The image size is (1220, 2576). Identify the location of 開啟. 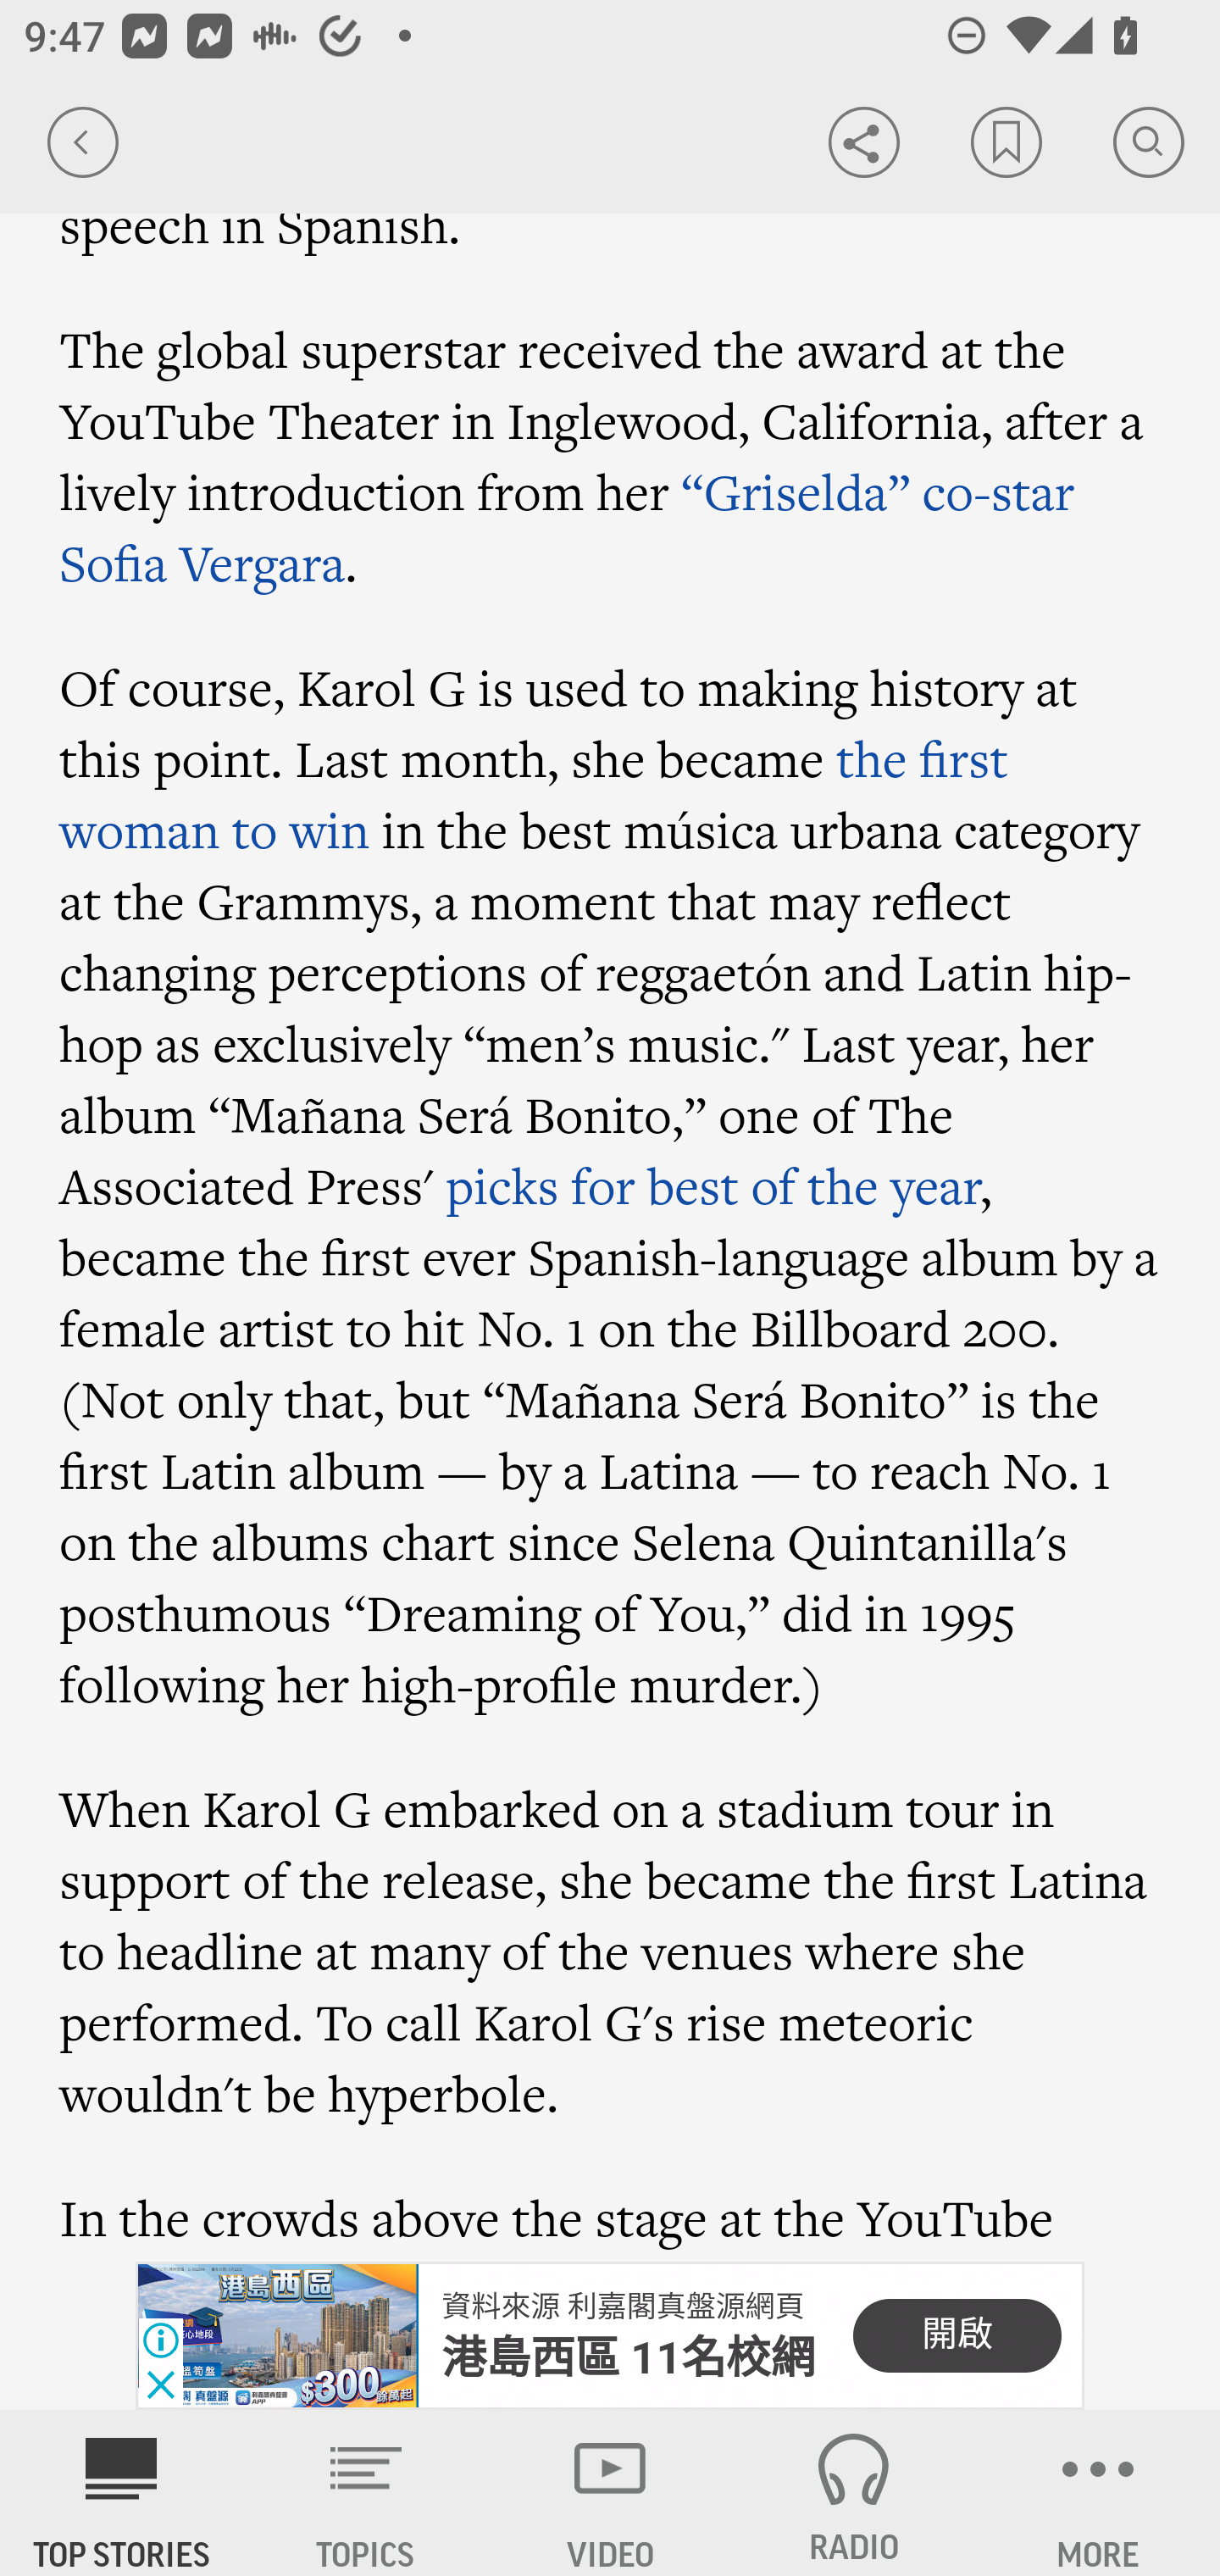
(957, 2335).